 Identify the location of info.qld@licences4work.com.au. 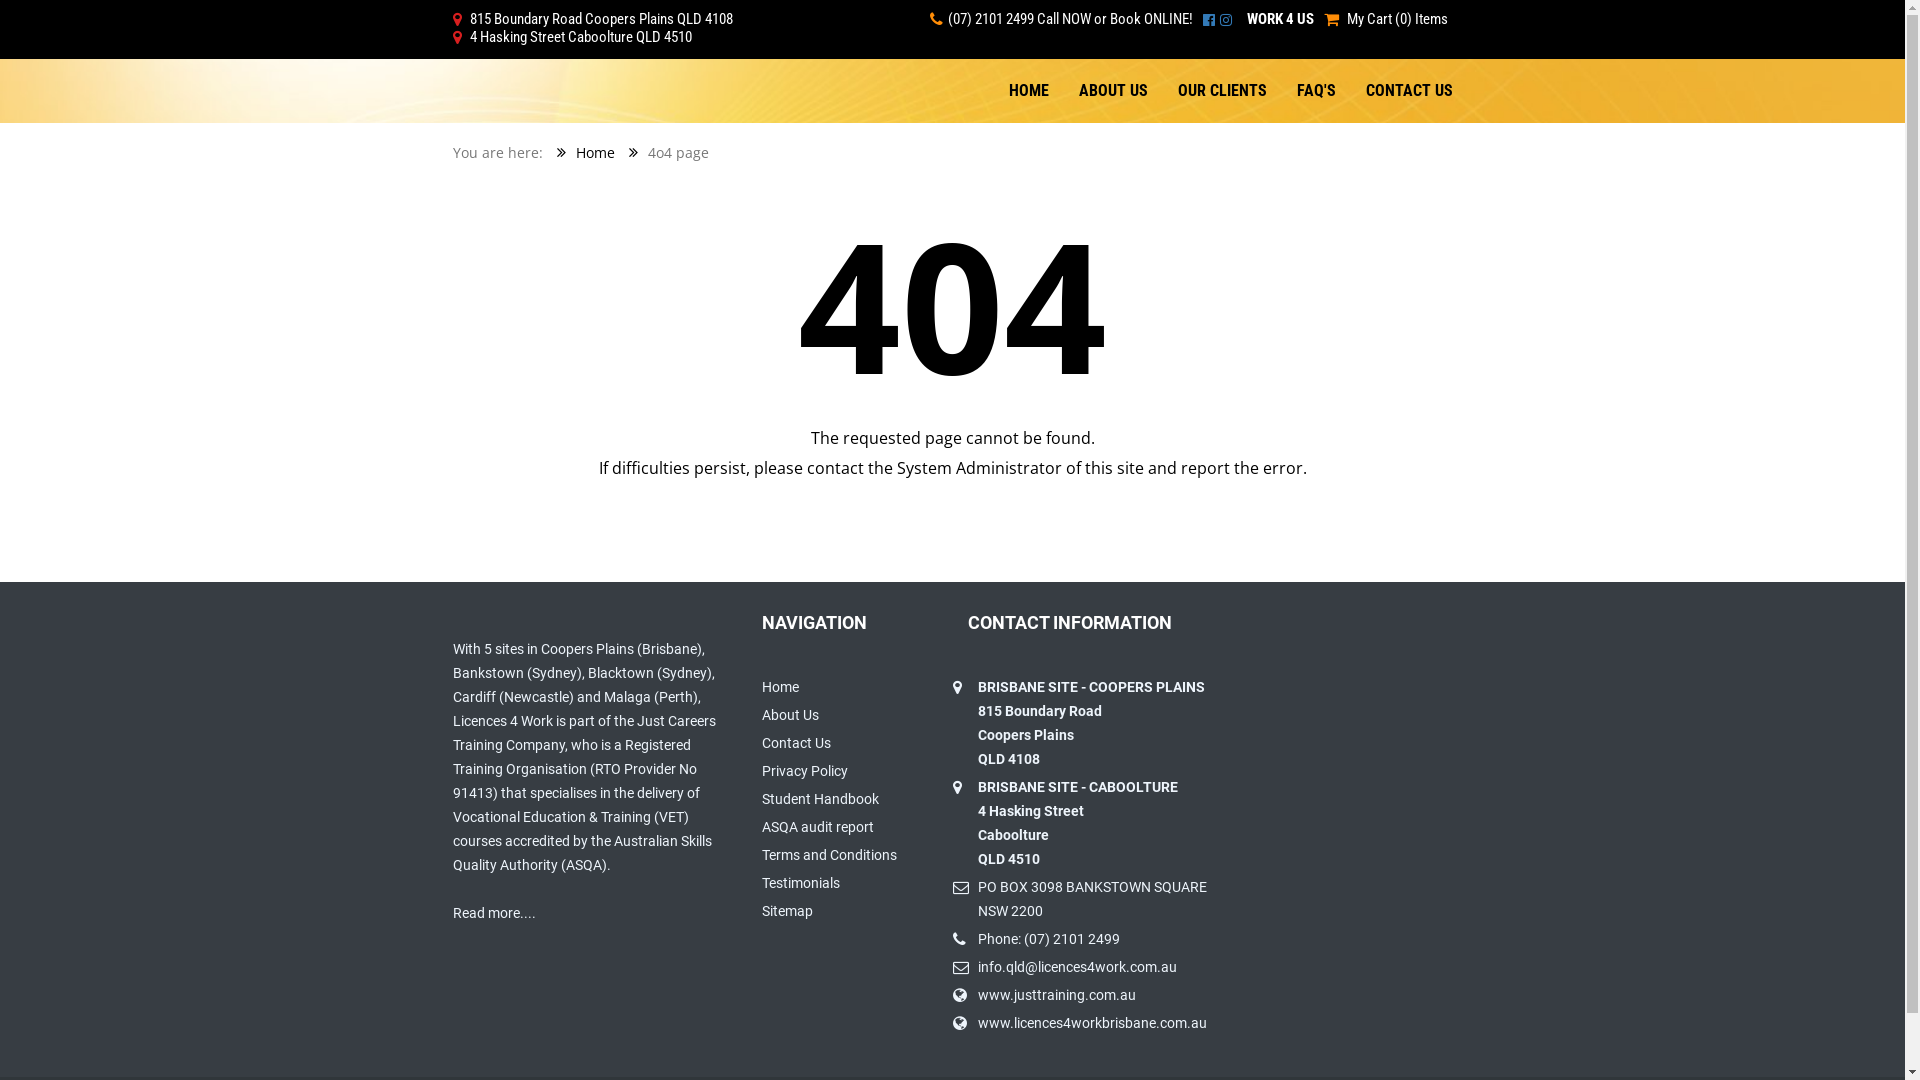
(1078, 967).